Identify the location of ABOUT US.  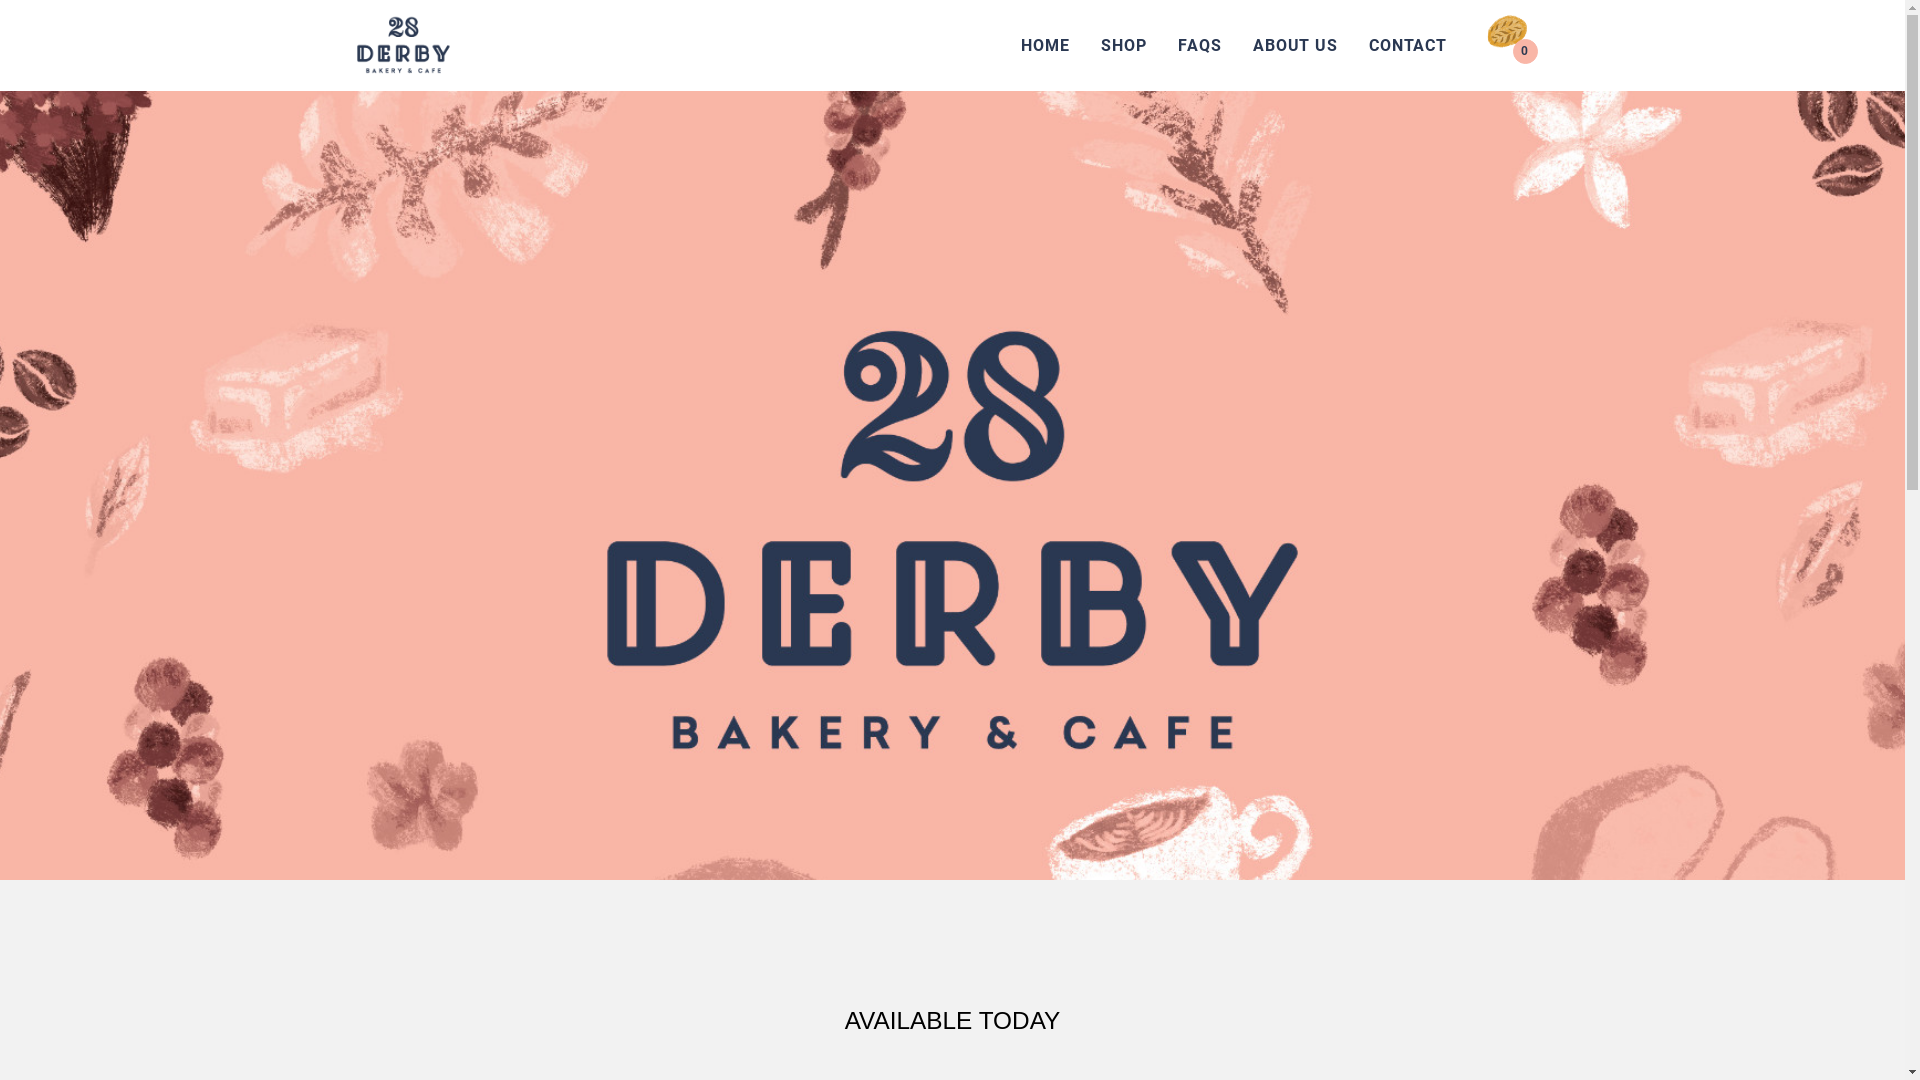
(1295, 46).